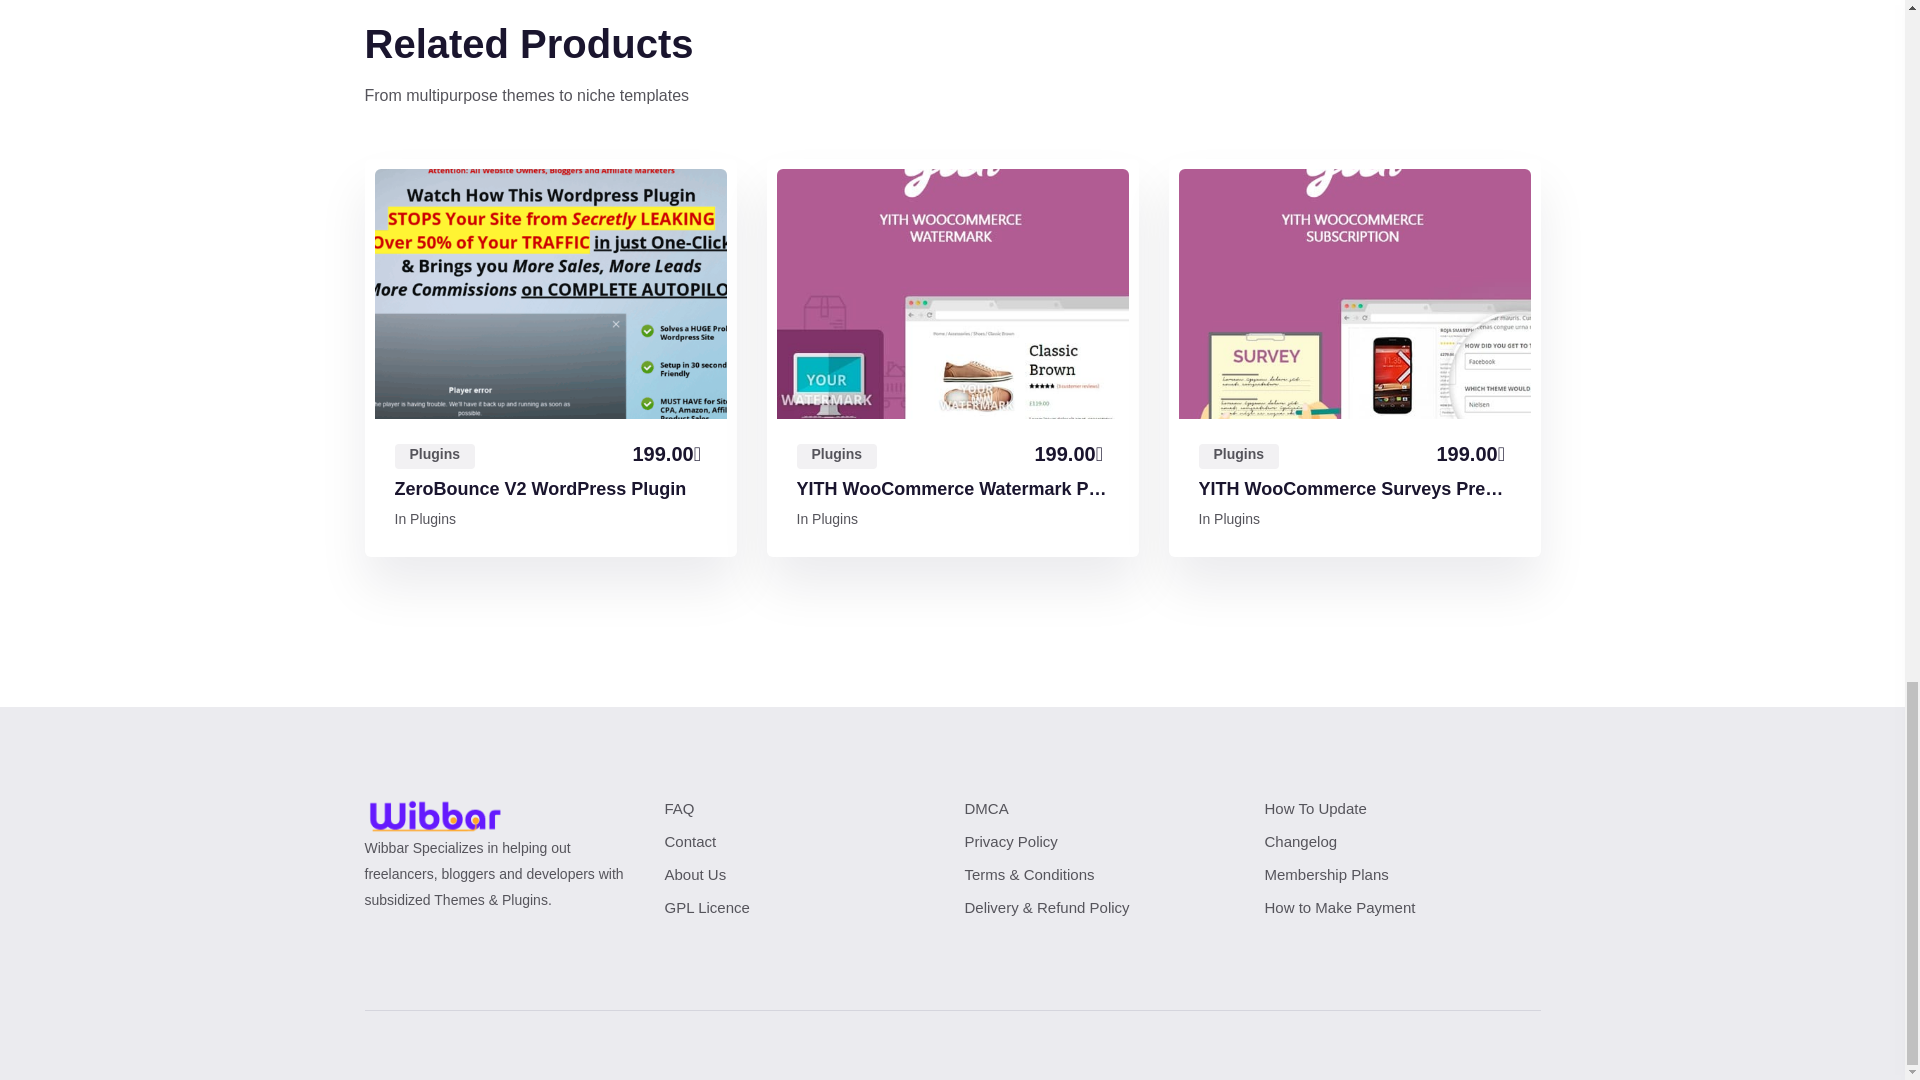 Image resolution: width=1920 pixels, height=1080 pixels. Describe the element at coordinates (539, 490) in the screenshot. I see `ZeroBounce V2 WordPress Plugin` at that location.